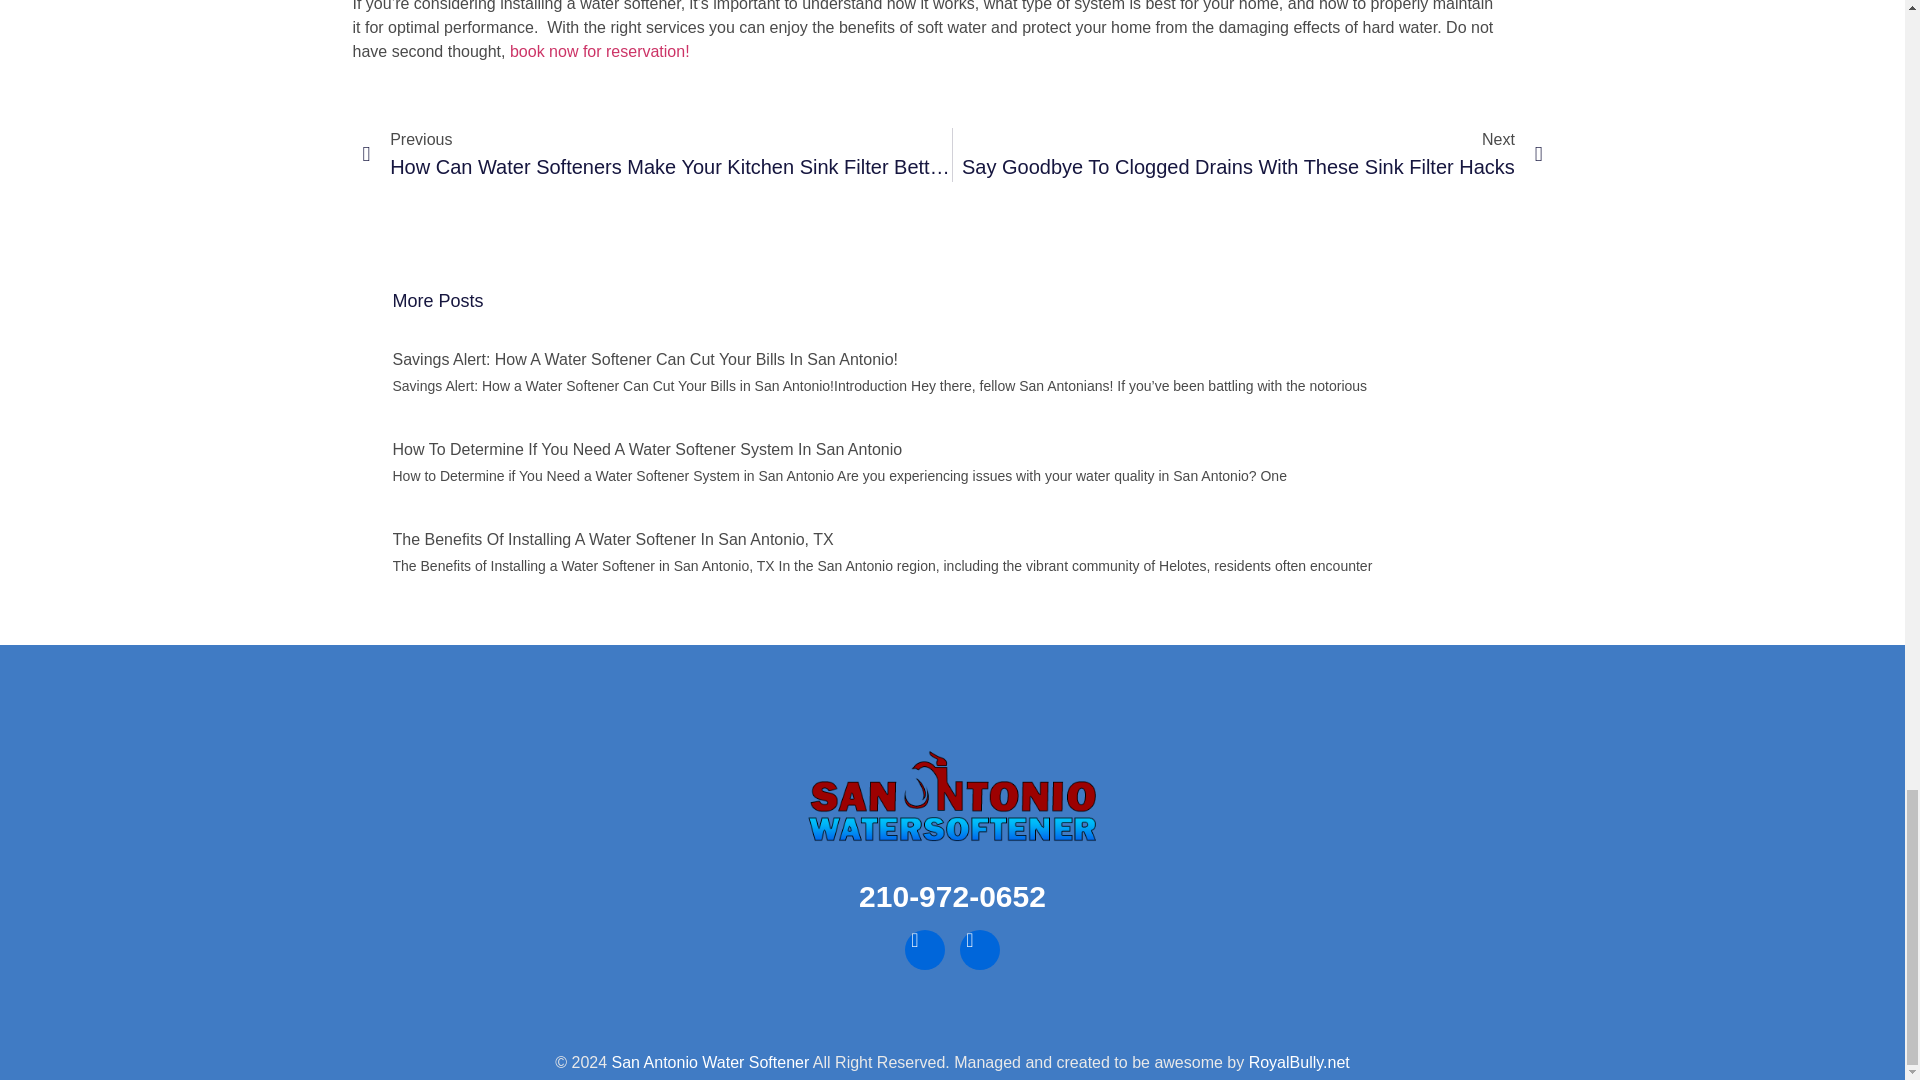 The width and height of the screenshot is (1920, 1080). I want to click on 210-972-0652, so click(952, 896).